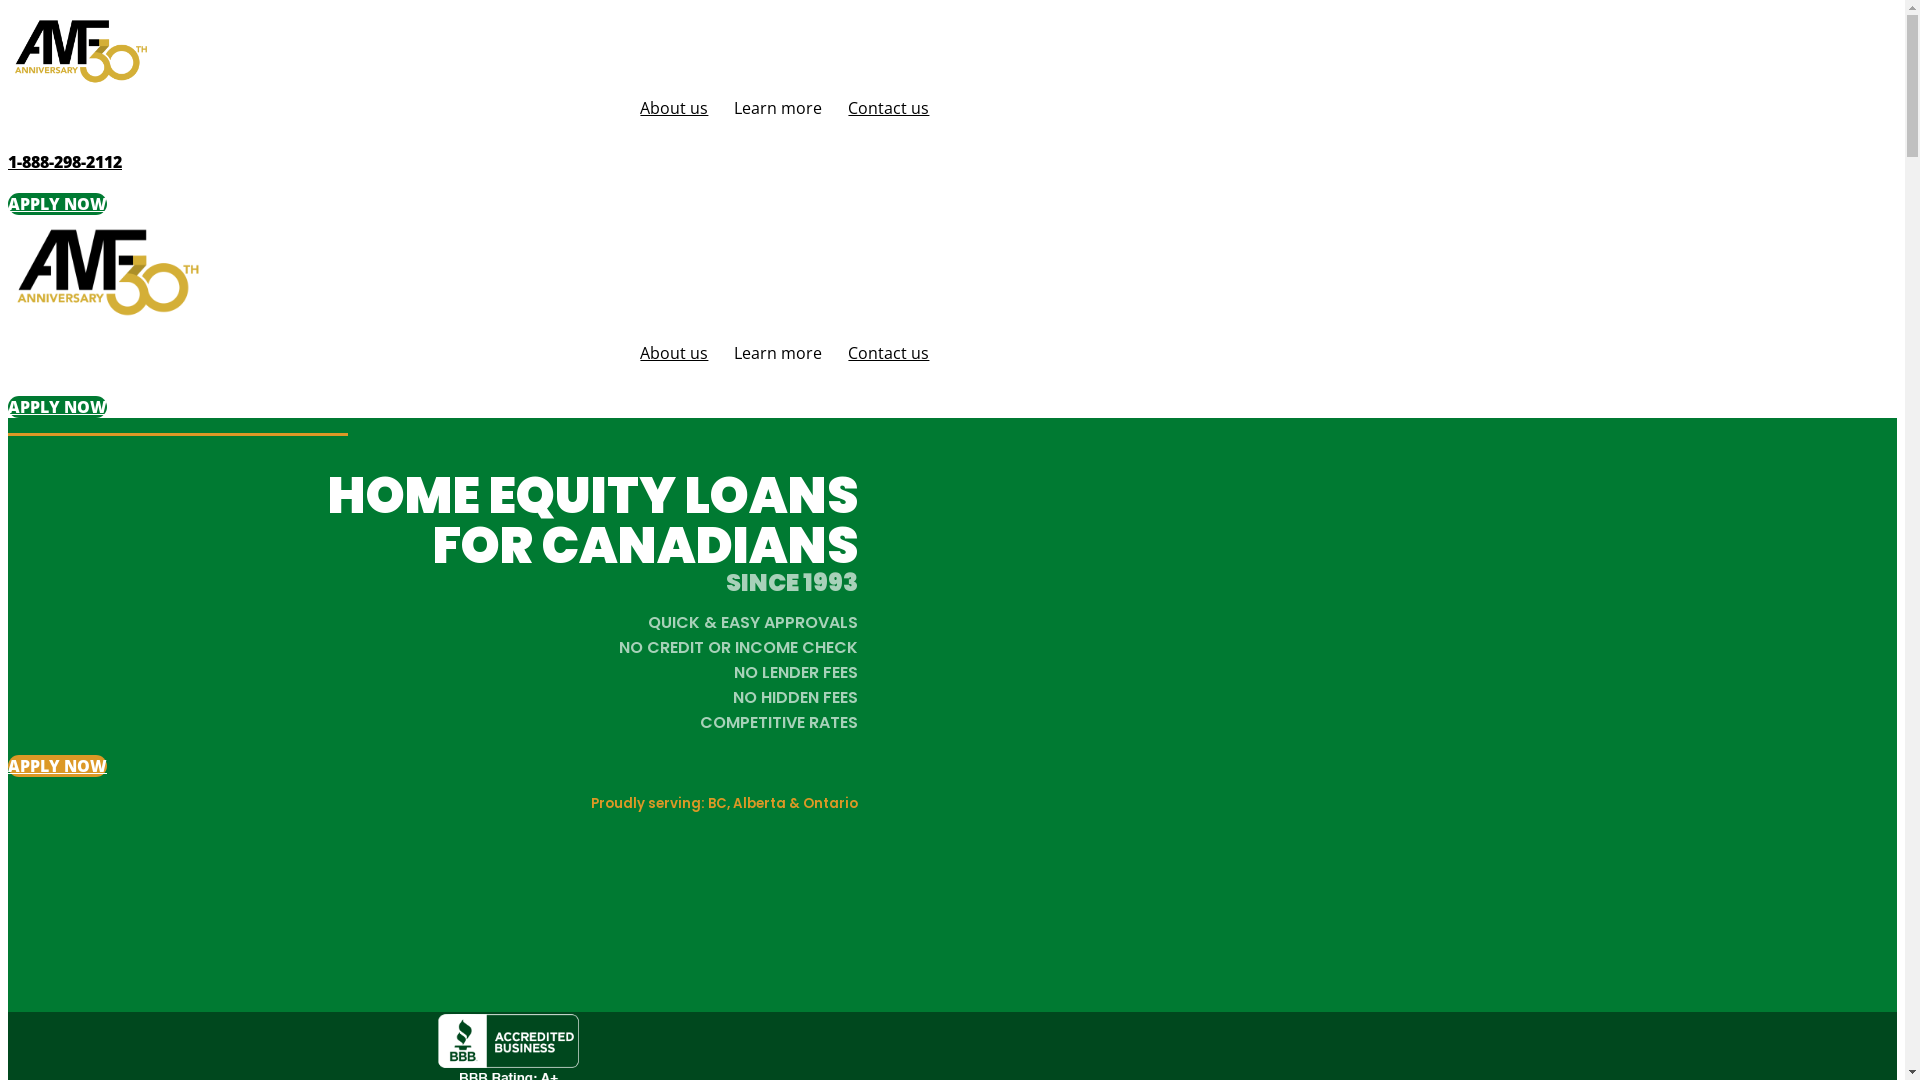 The width and height of the screenshot is (1920, 1080). I want to click on Contact us, so click(888, 108).